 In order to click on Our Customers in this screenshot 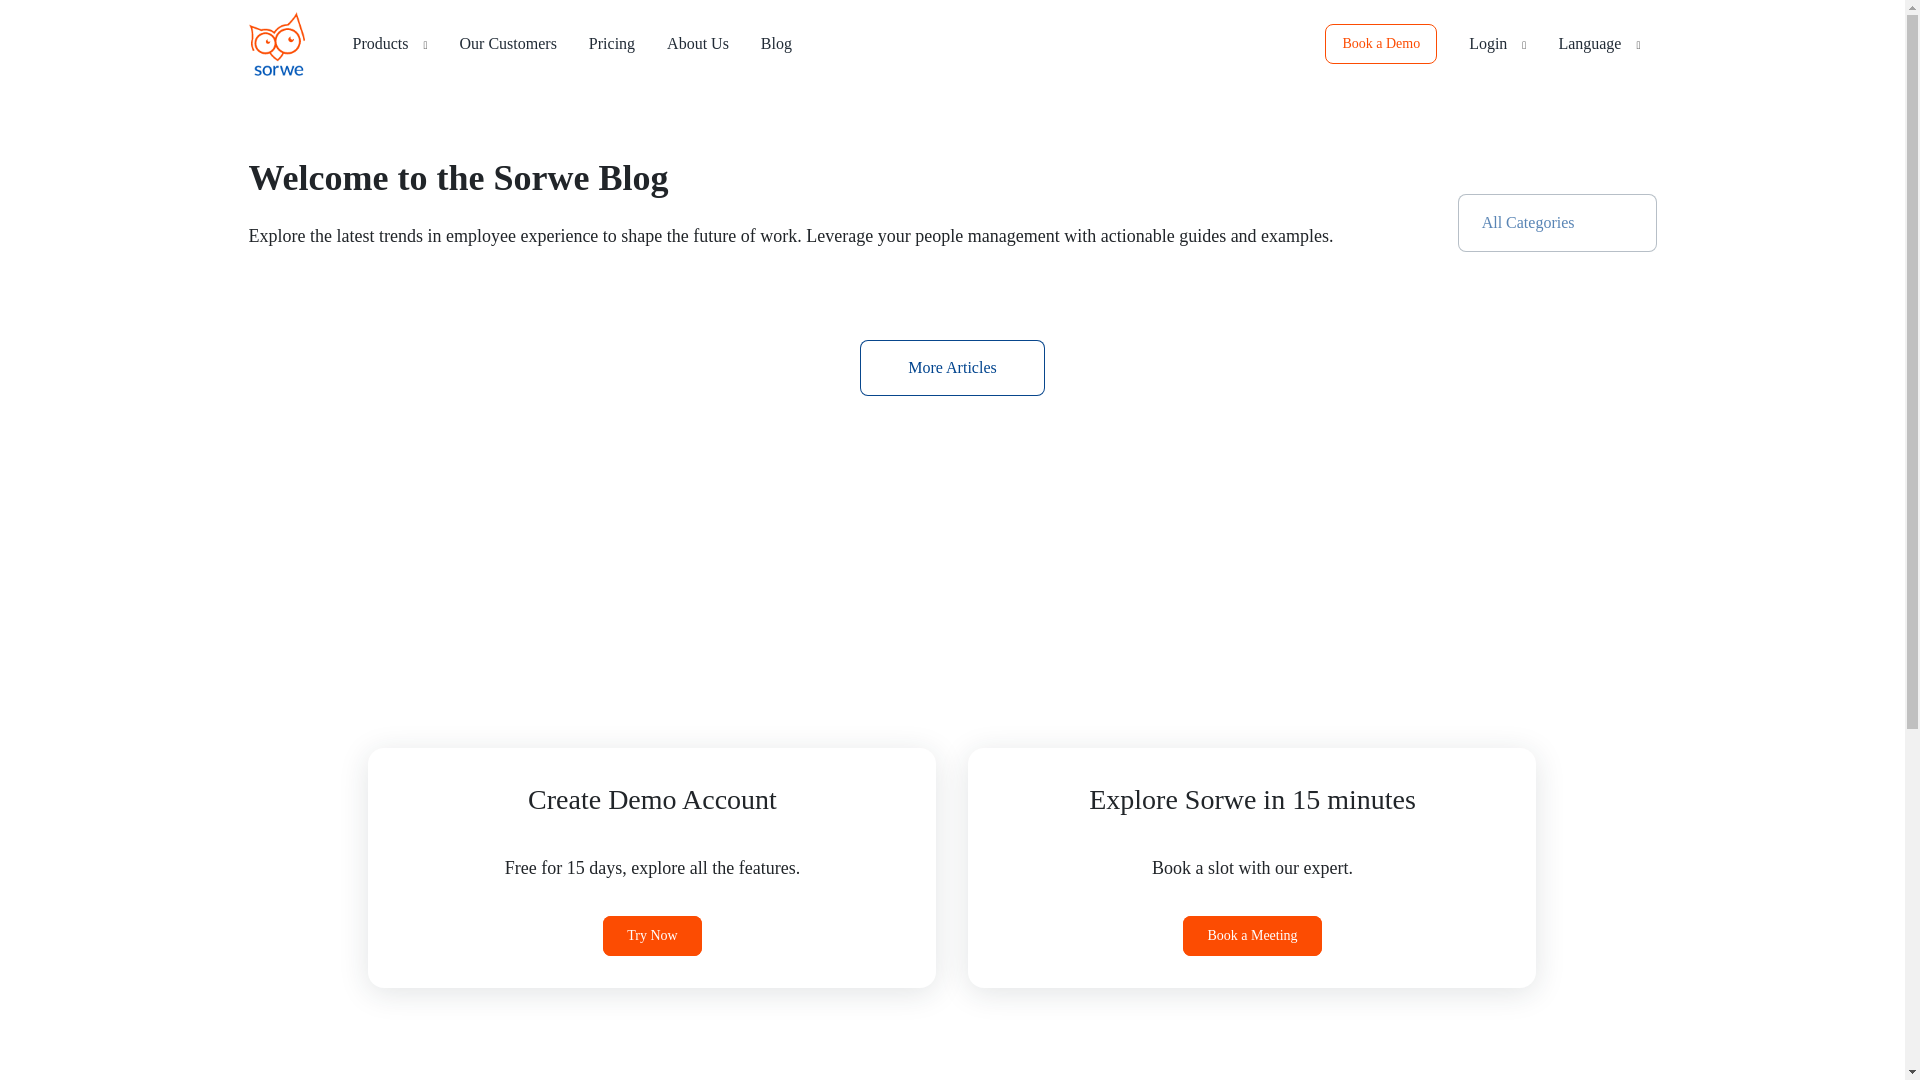, I will do `click(508, 44)`.